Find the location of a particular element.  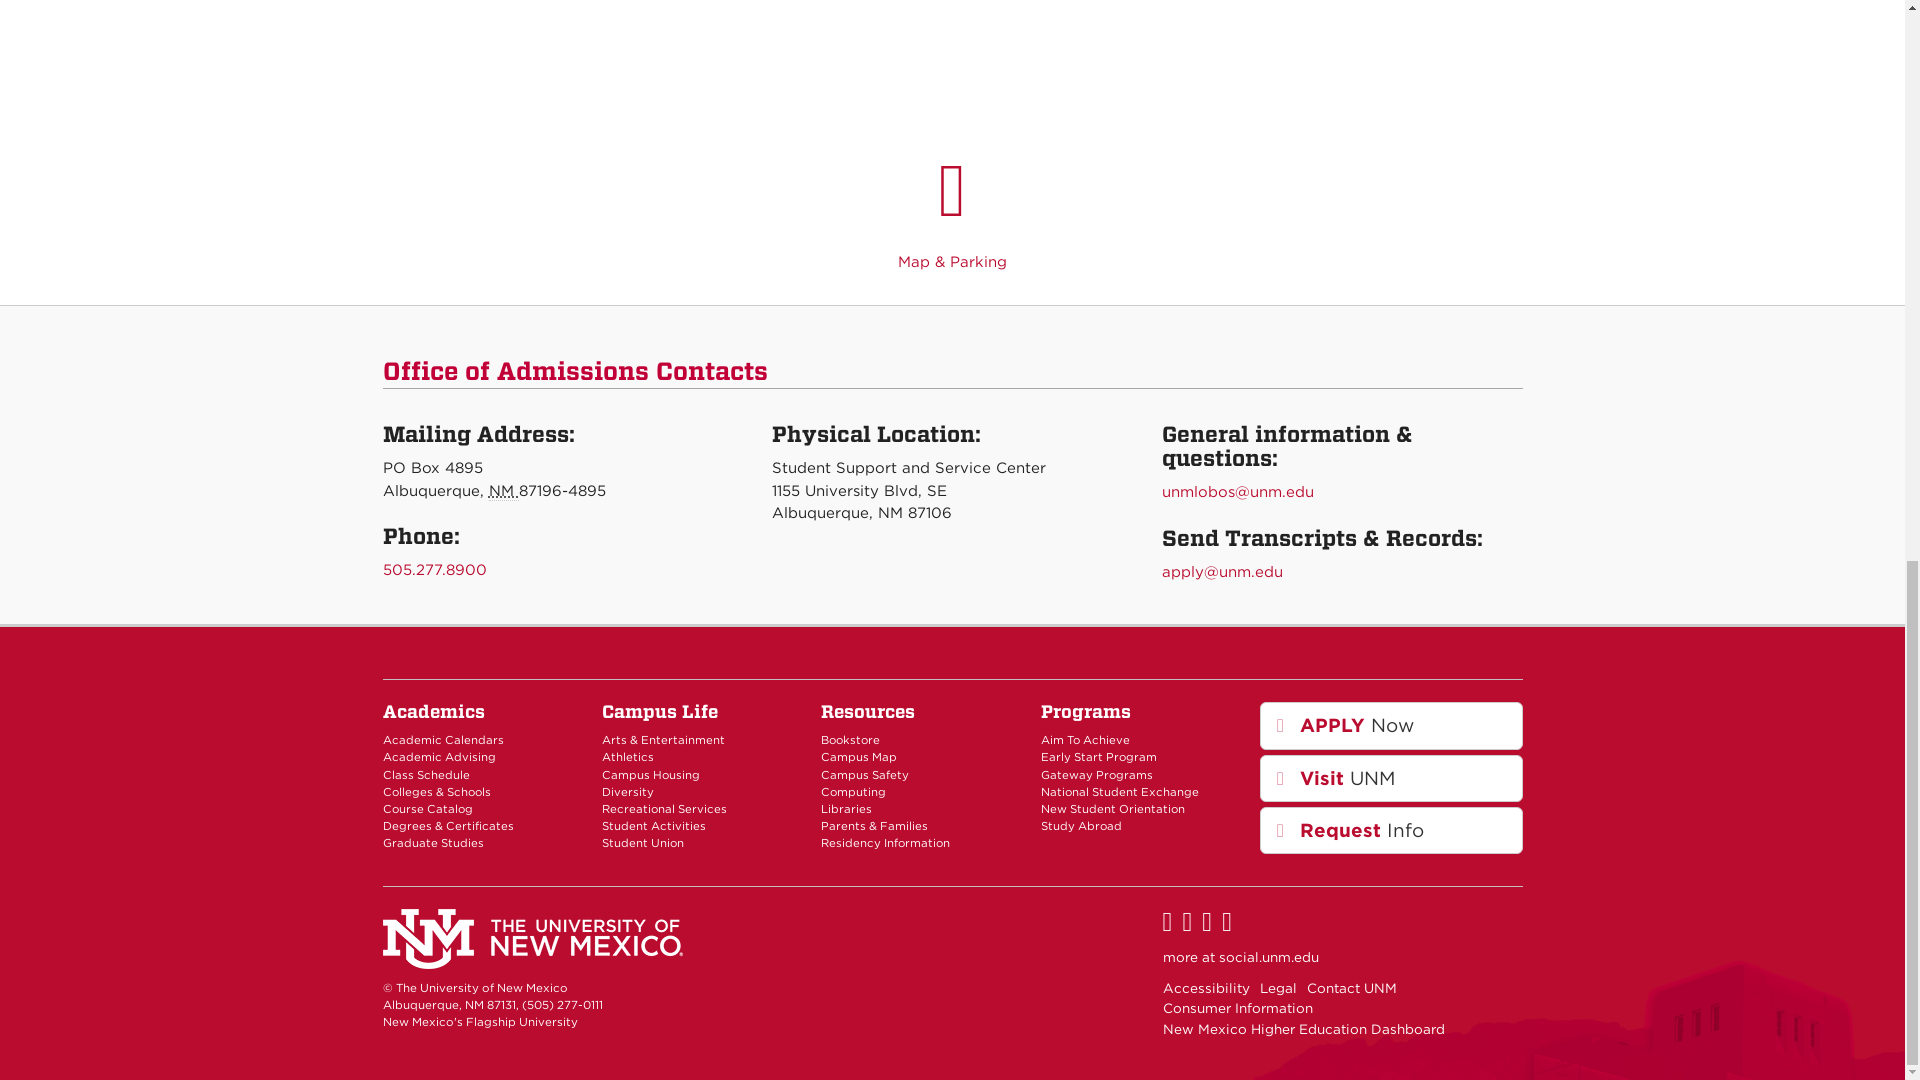

Residency Information is located at coordinates (886, 842).